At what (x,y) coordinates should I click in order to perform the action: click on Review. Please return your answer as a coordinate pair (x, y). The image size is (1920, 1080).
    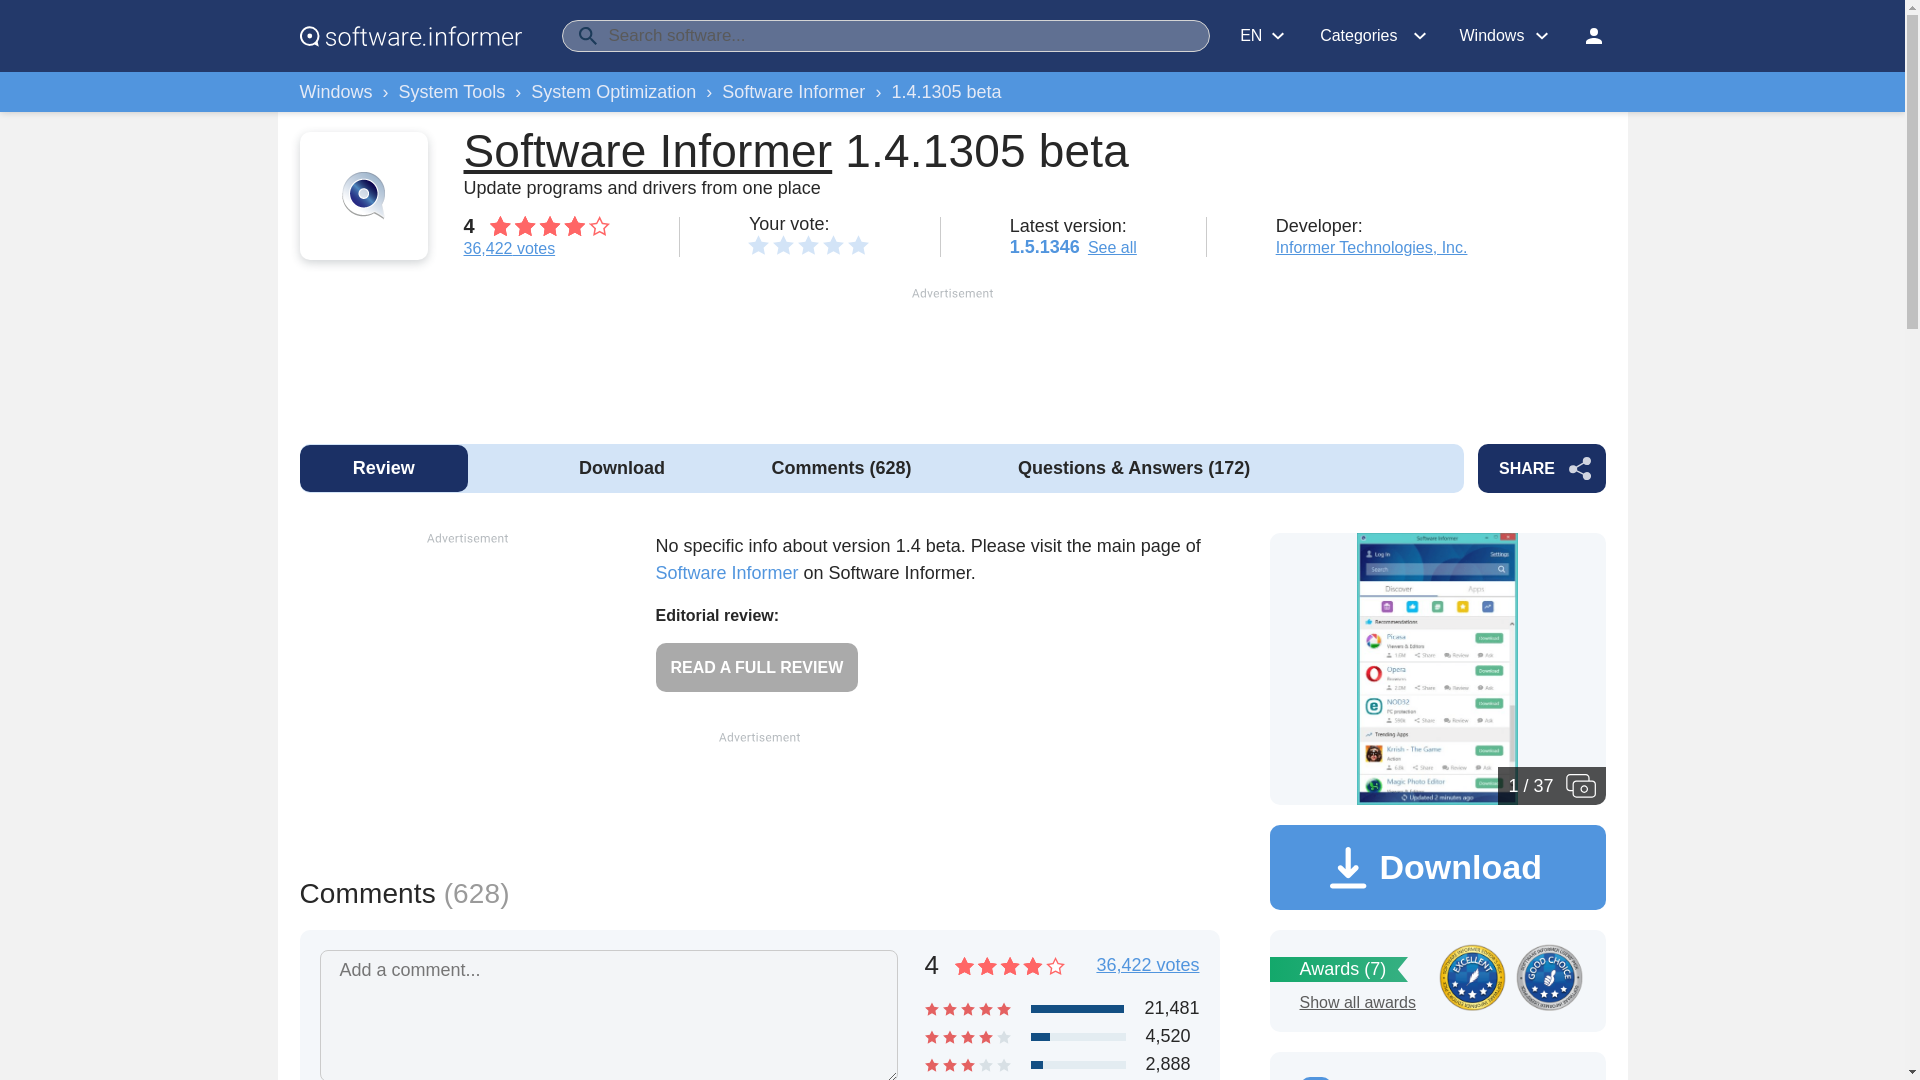
    Looking at the image, I should click on (384, 468).